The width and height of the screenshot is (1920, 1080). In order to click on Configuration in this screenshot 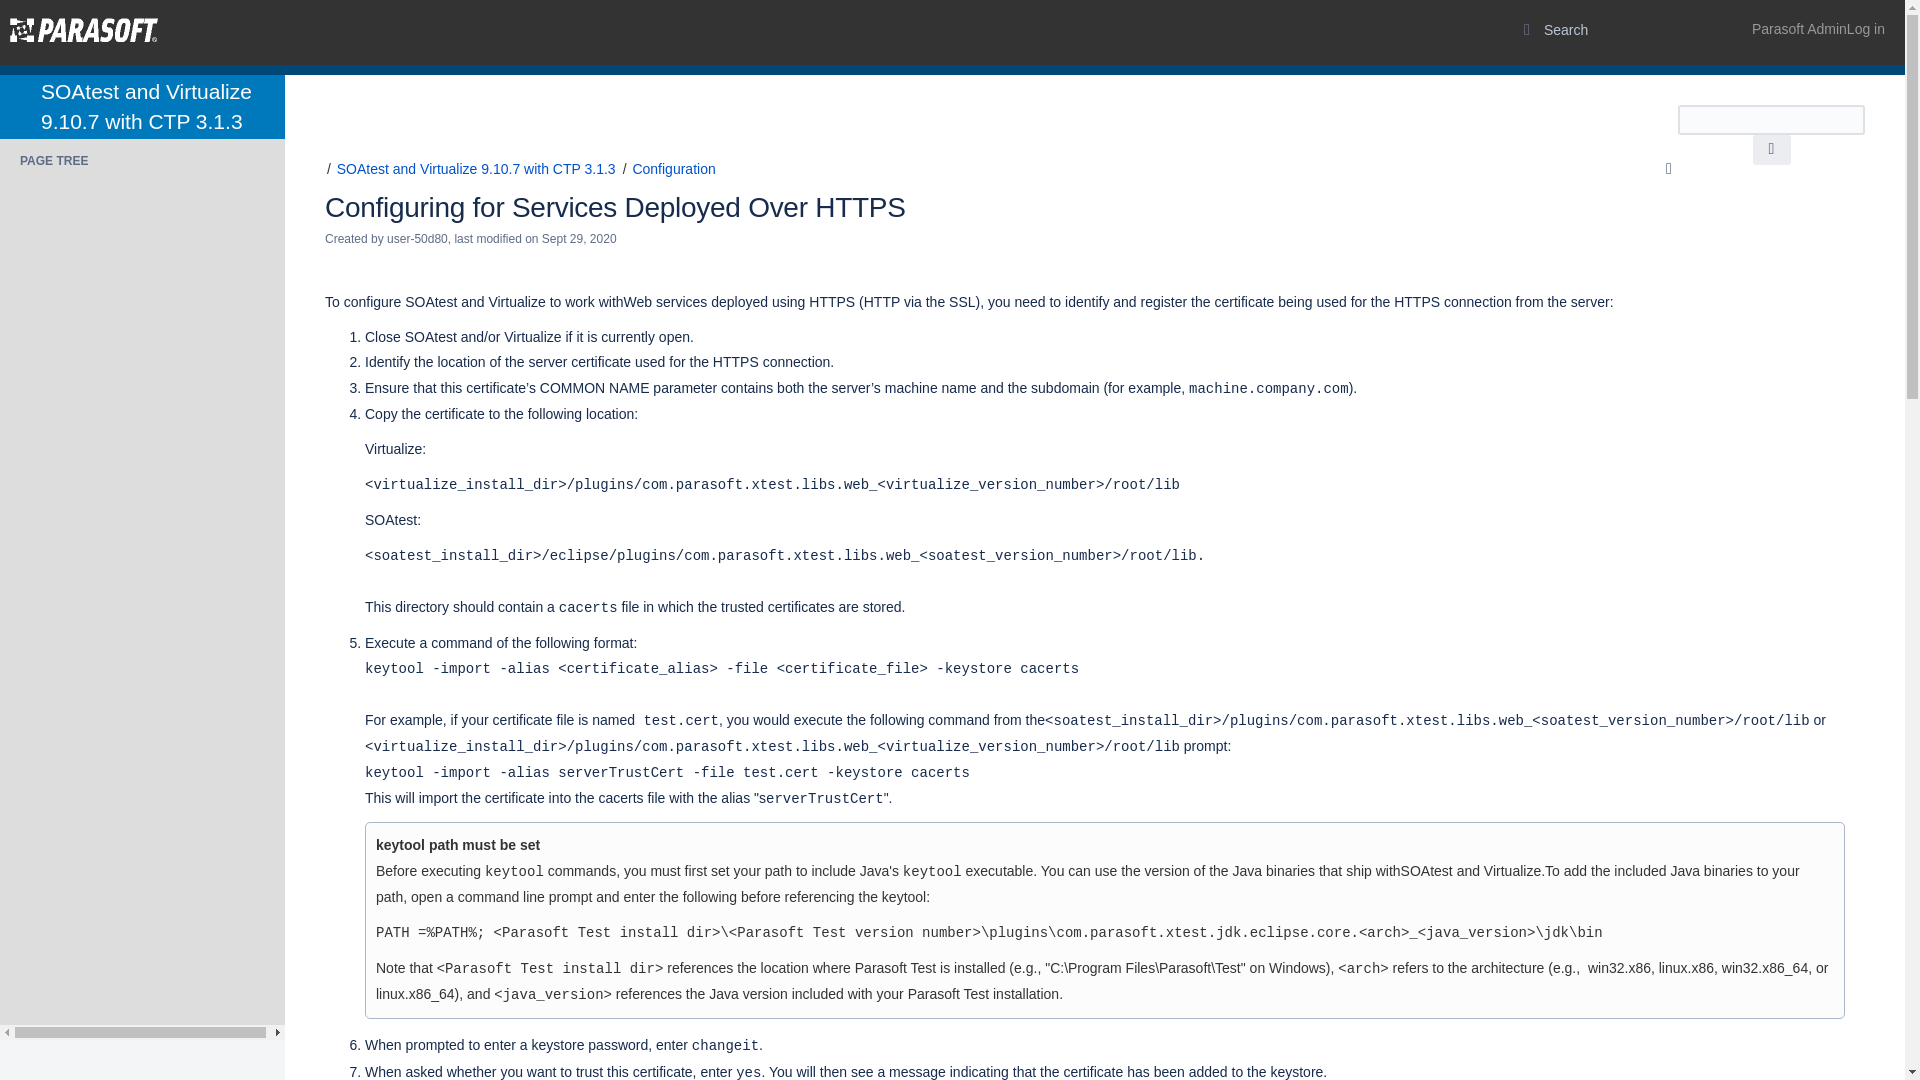, I will do `click(672, 168)`.